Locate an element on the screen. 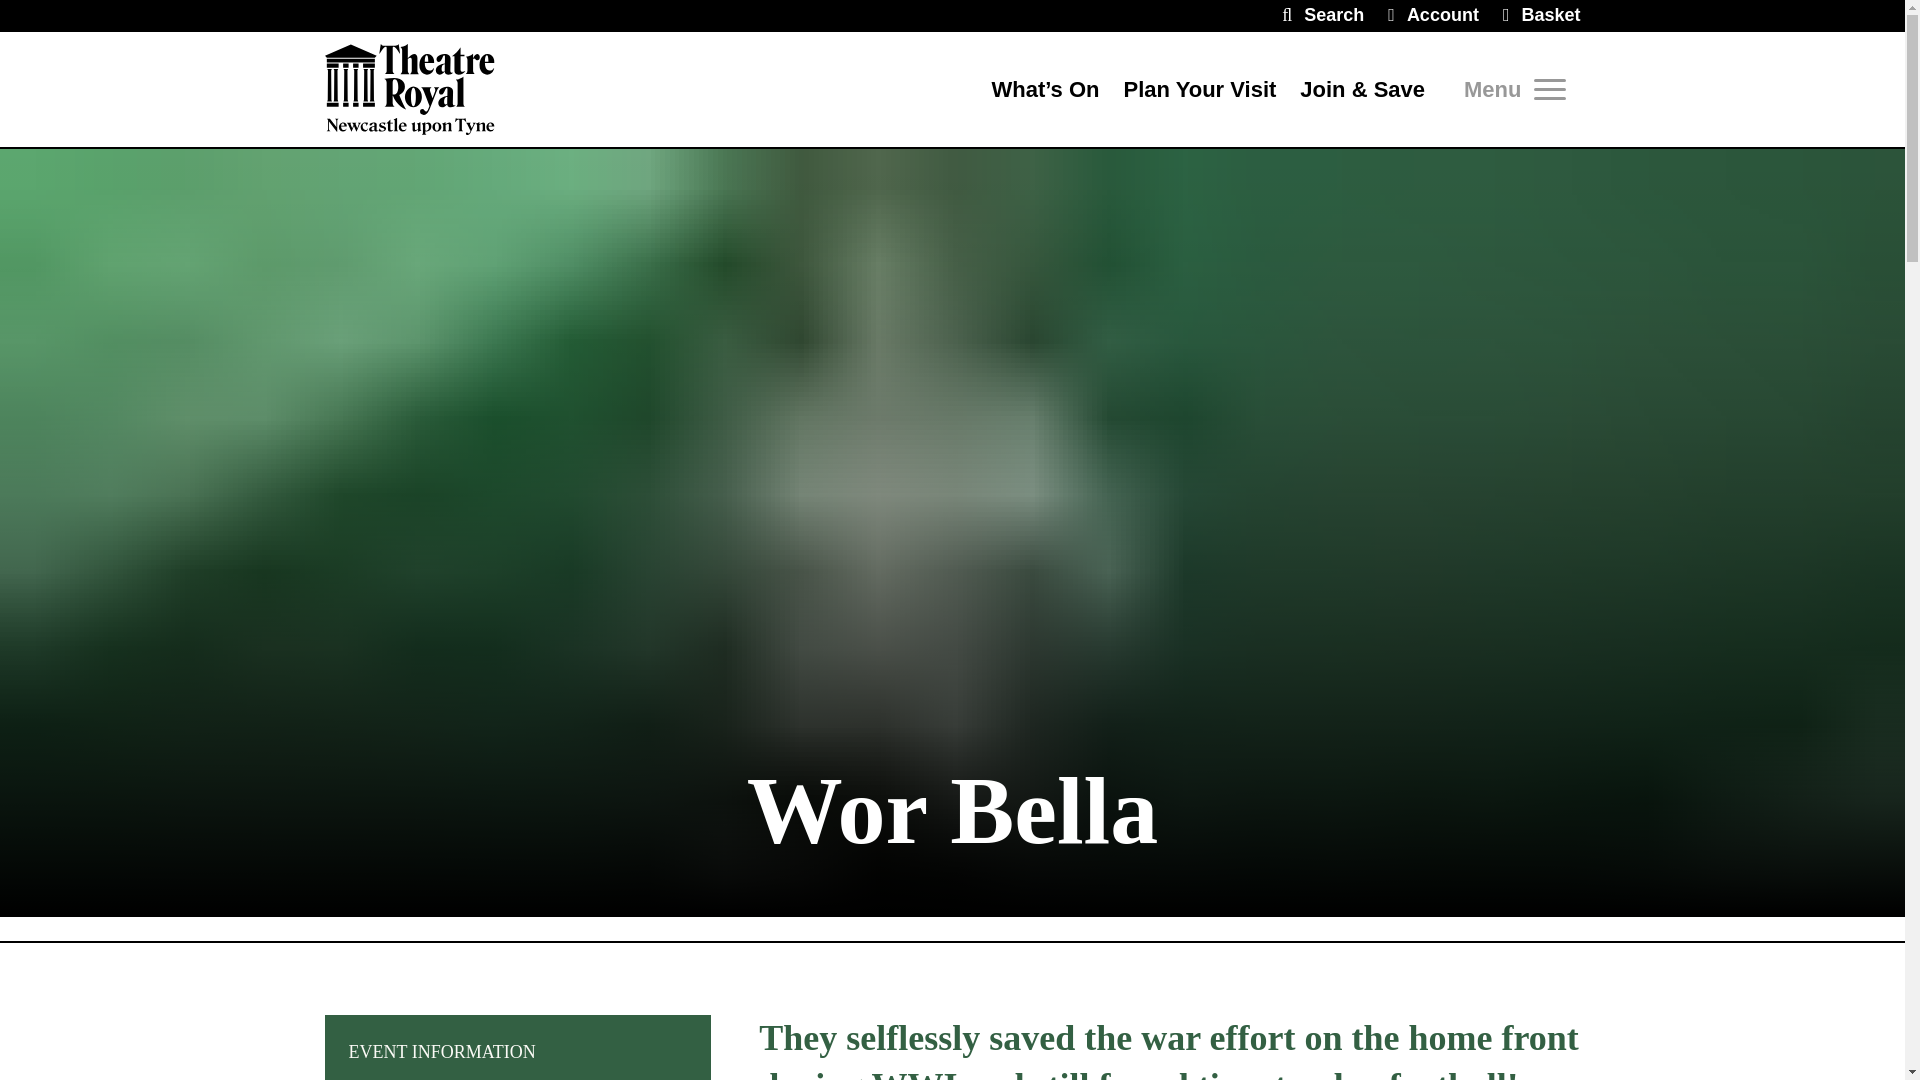 The width and height of the screenshot is (1920, 1080). Menu is located at coordinates (1514, 88).